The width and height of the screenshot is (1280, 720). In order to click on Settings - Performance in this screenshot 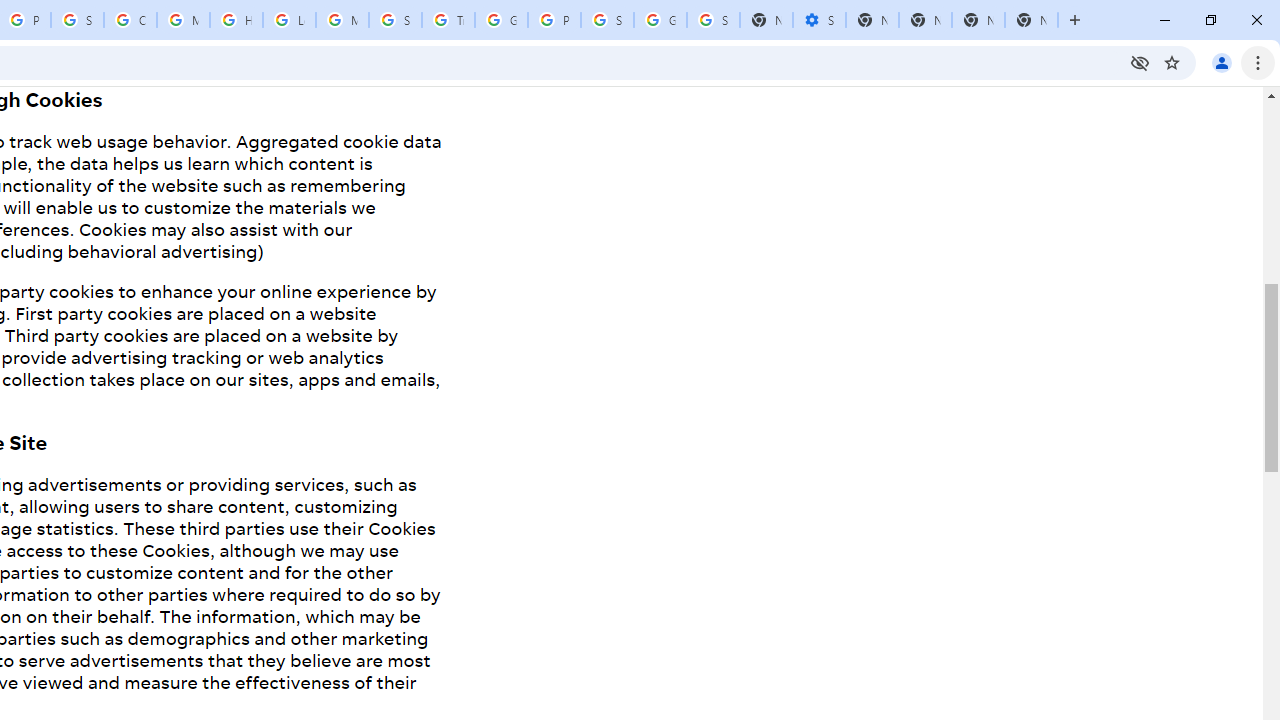, I will do `click(819, 20)`.